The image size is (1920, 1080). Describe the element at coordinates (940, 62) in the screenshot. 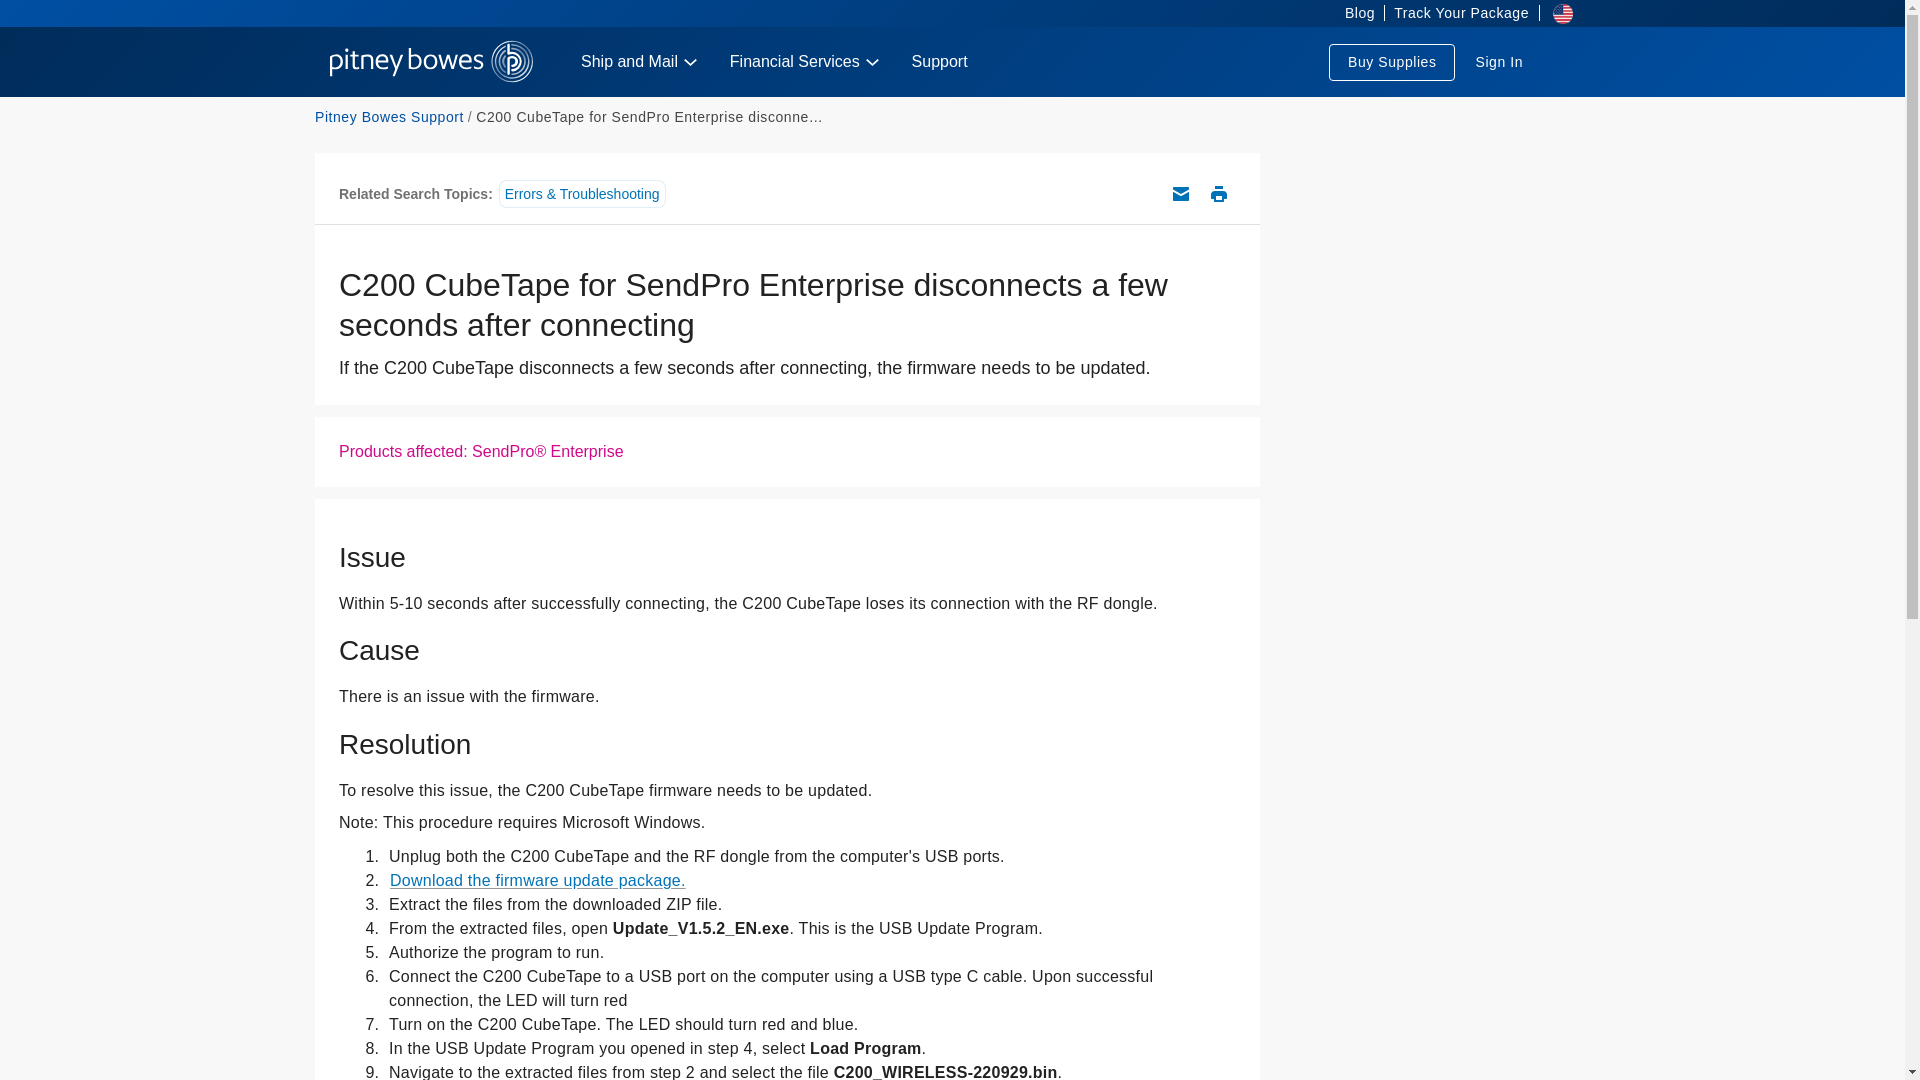

I see `Support` at that location.